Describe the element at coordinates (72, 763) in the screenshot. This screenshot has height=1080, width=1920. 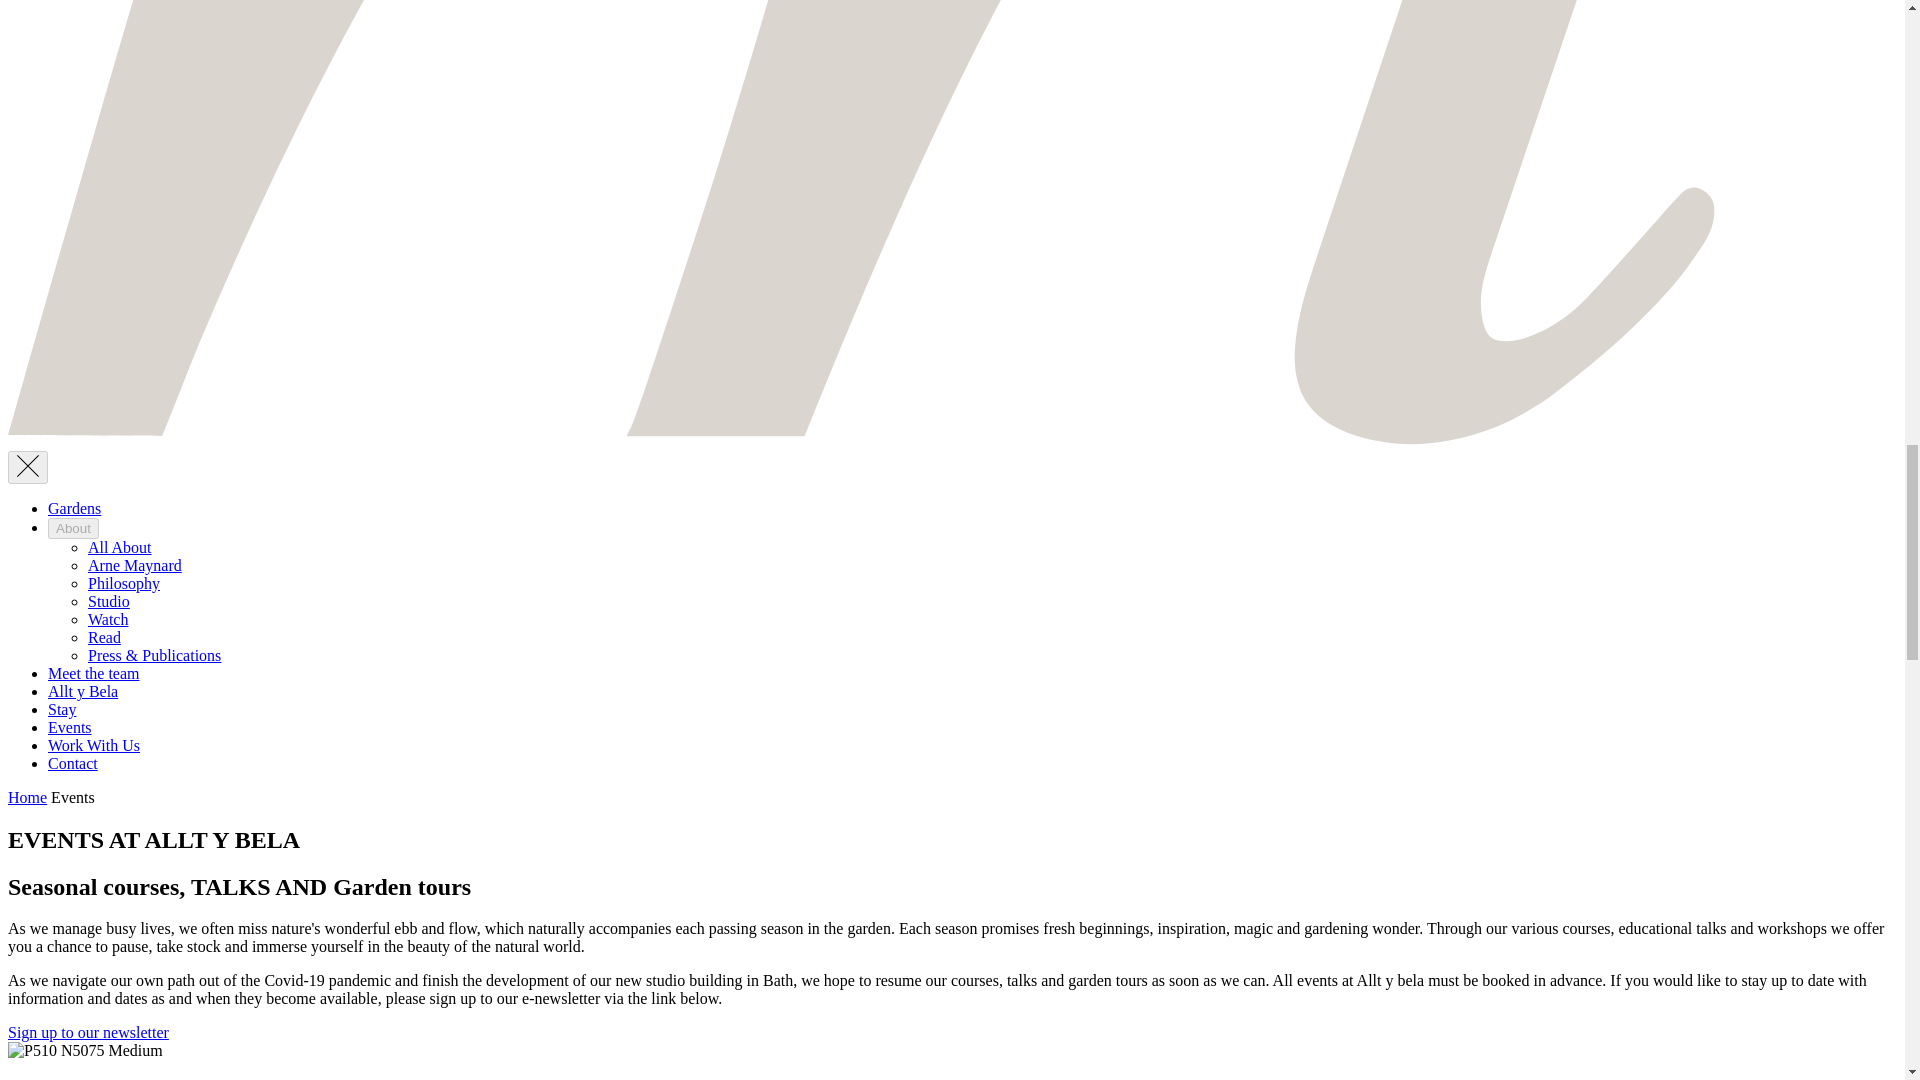
I see `Contact` at that location.